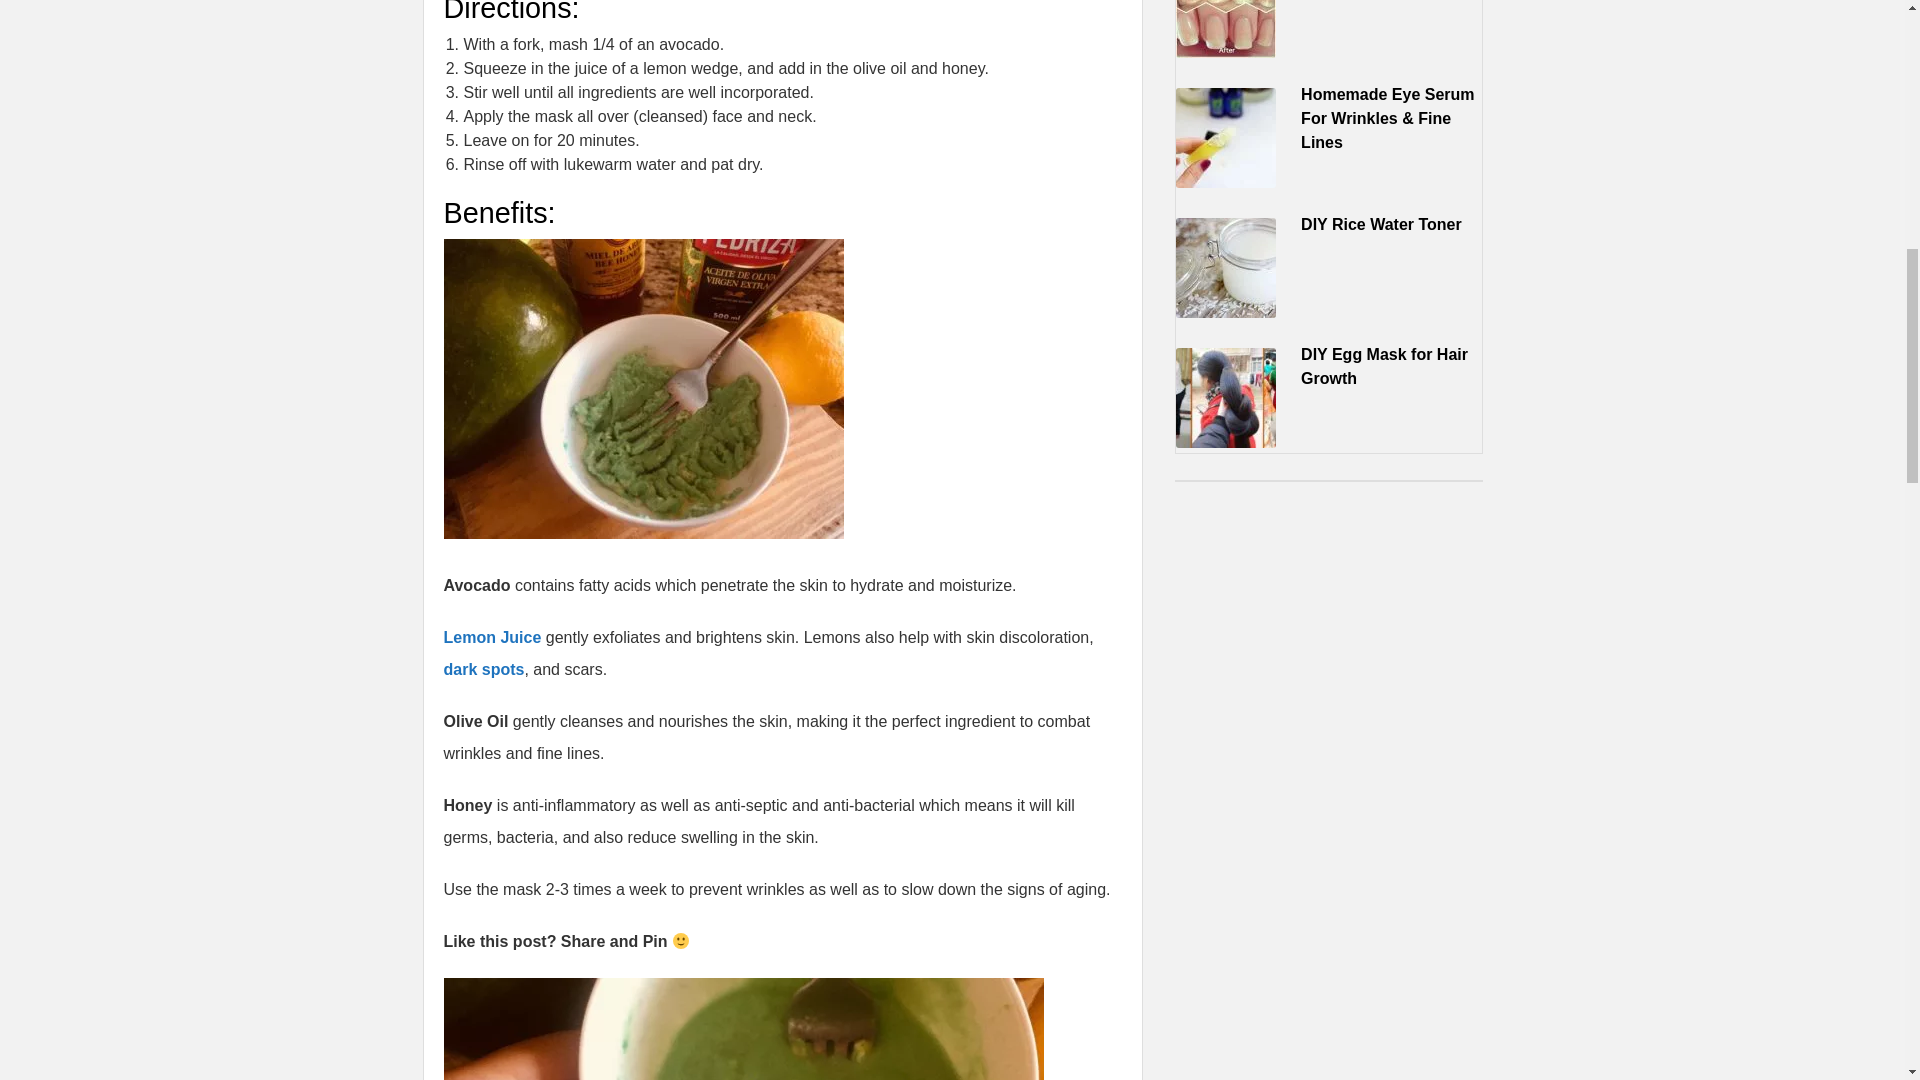 The image size is (1920, 1080). I want to click on DIY Japanese Face Mask, so click(744, 1029).